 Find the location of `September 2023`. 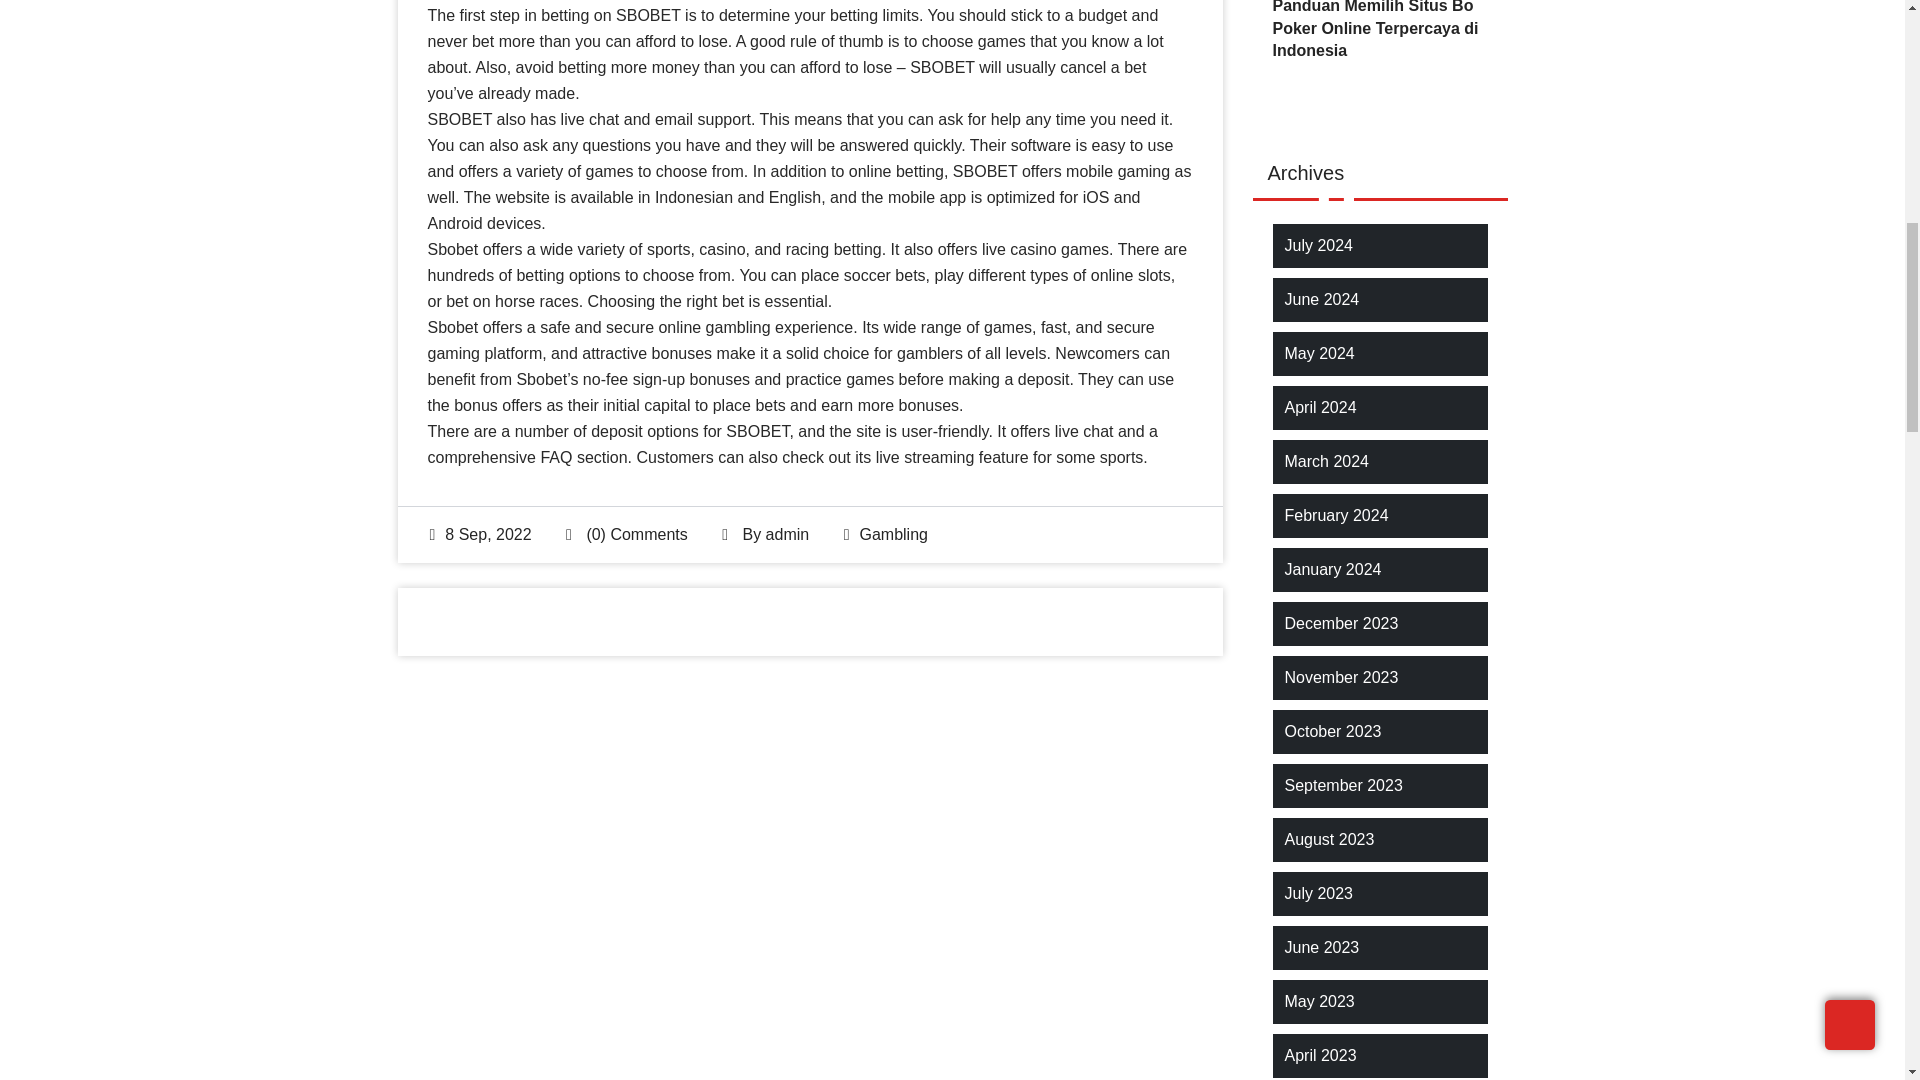

September 2023 is located at coordinates (1342, 786).